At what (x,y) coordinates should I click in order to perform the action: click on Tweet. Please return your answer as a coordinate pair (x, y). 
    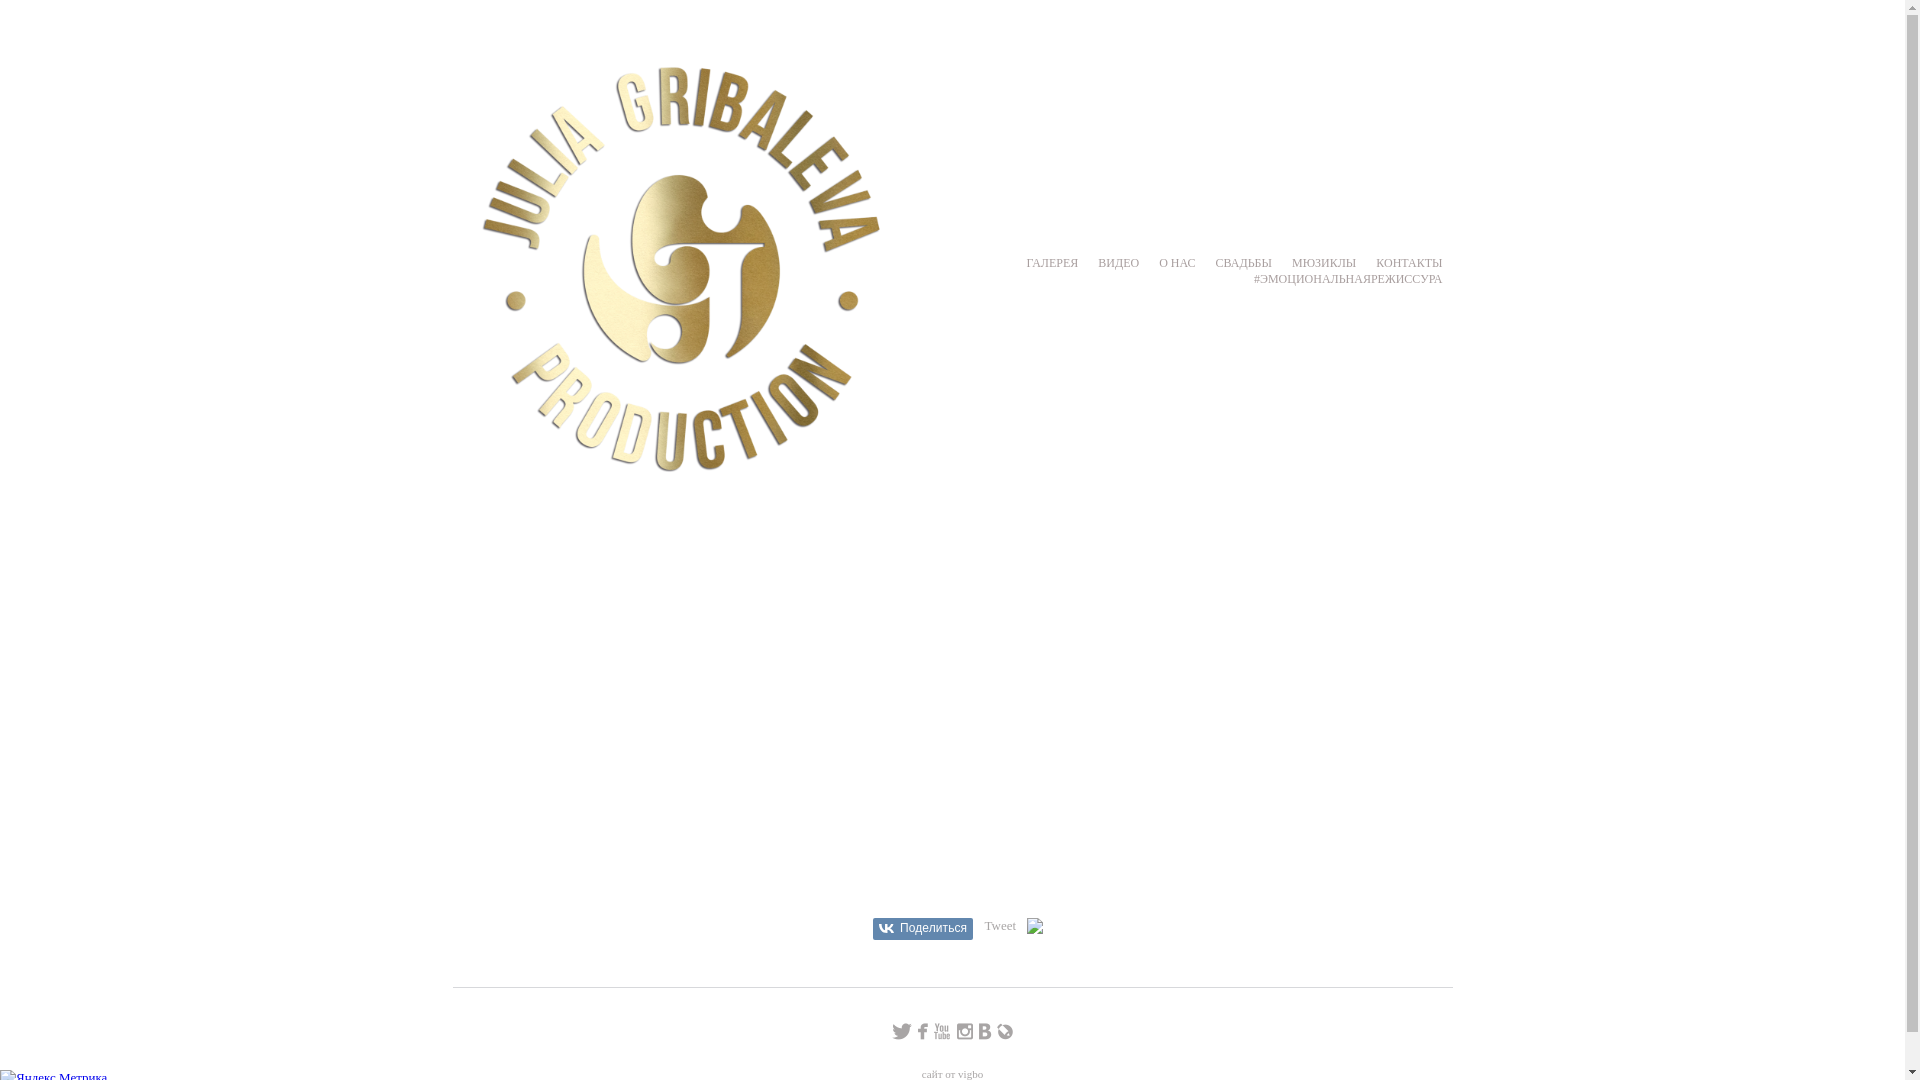
    Looking at the image, I should click on (1000, 926).